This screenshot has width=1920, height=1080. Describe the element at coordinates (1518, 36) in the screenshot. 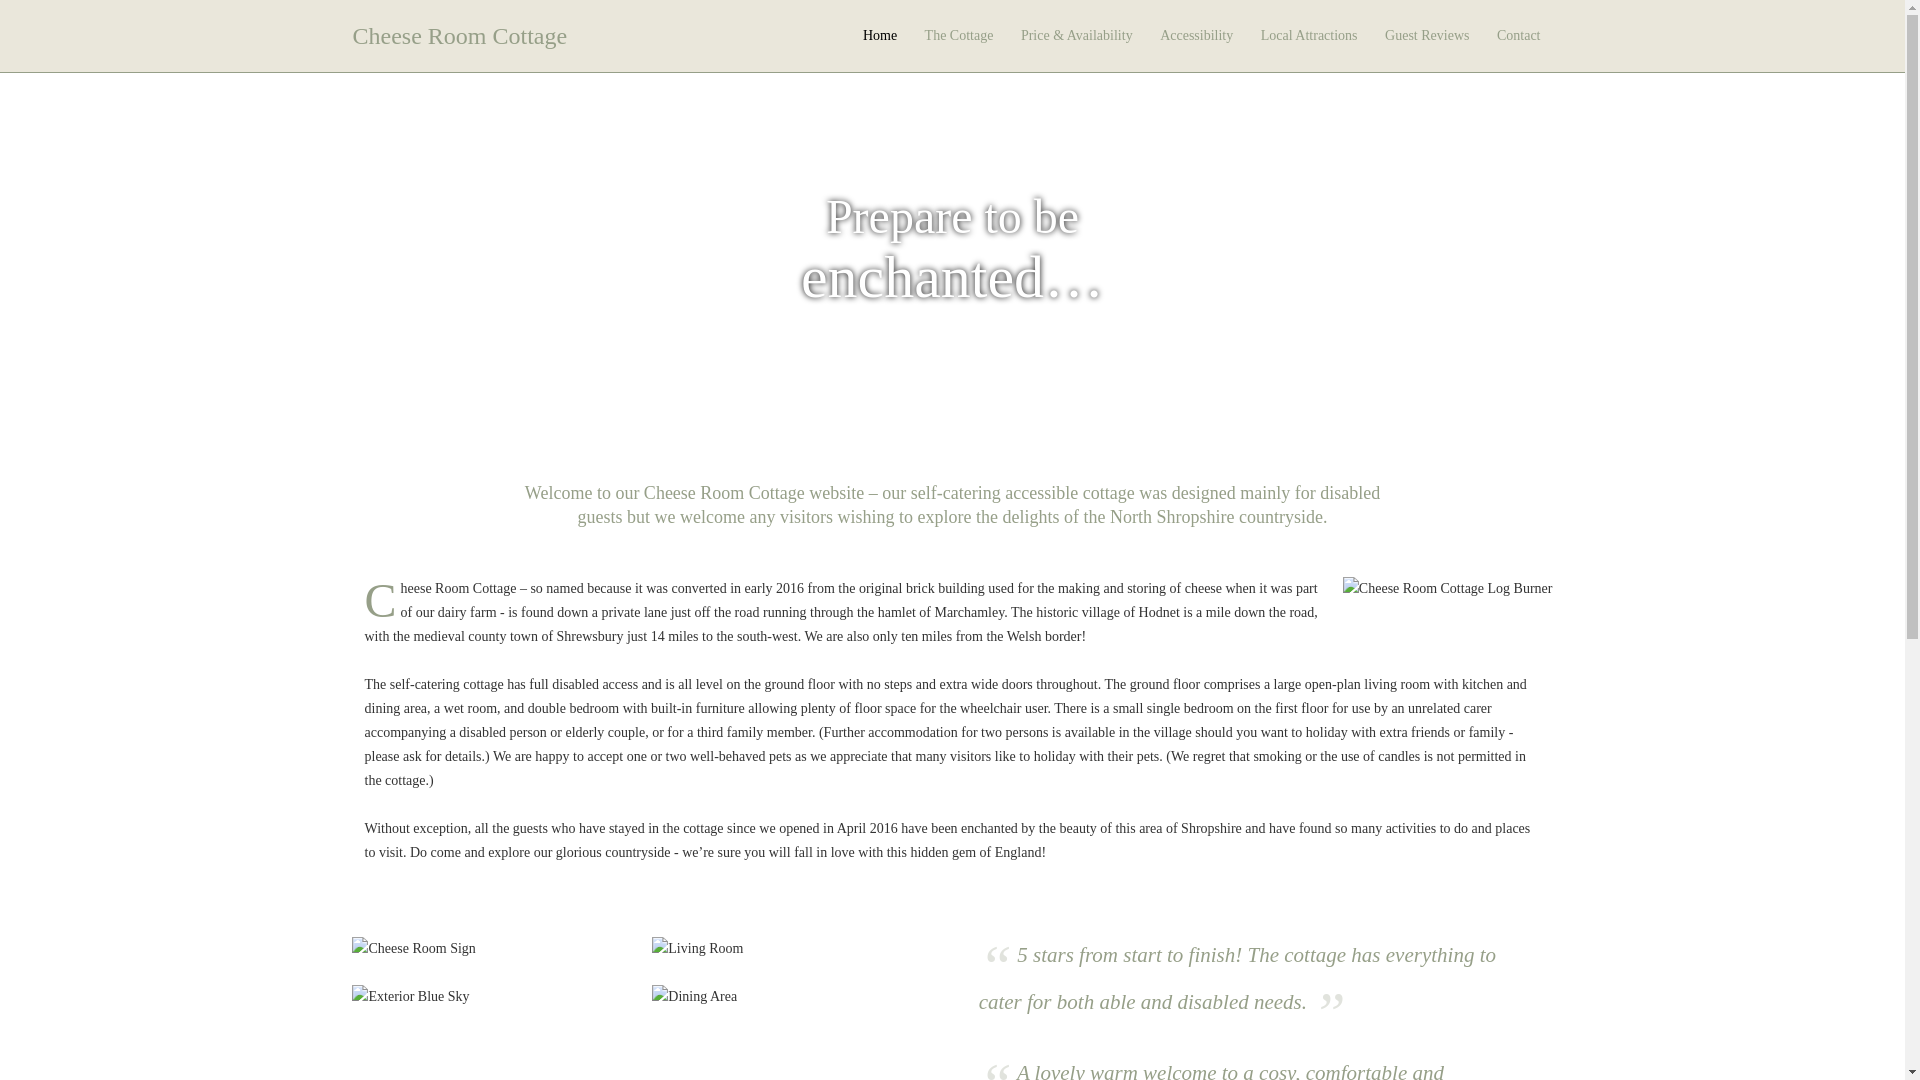

I see `Contact` at that location.